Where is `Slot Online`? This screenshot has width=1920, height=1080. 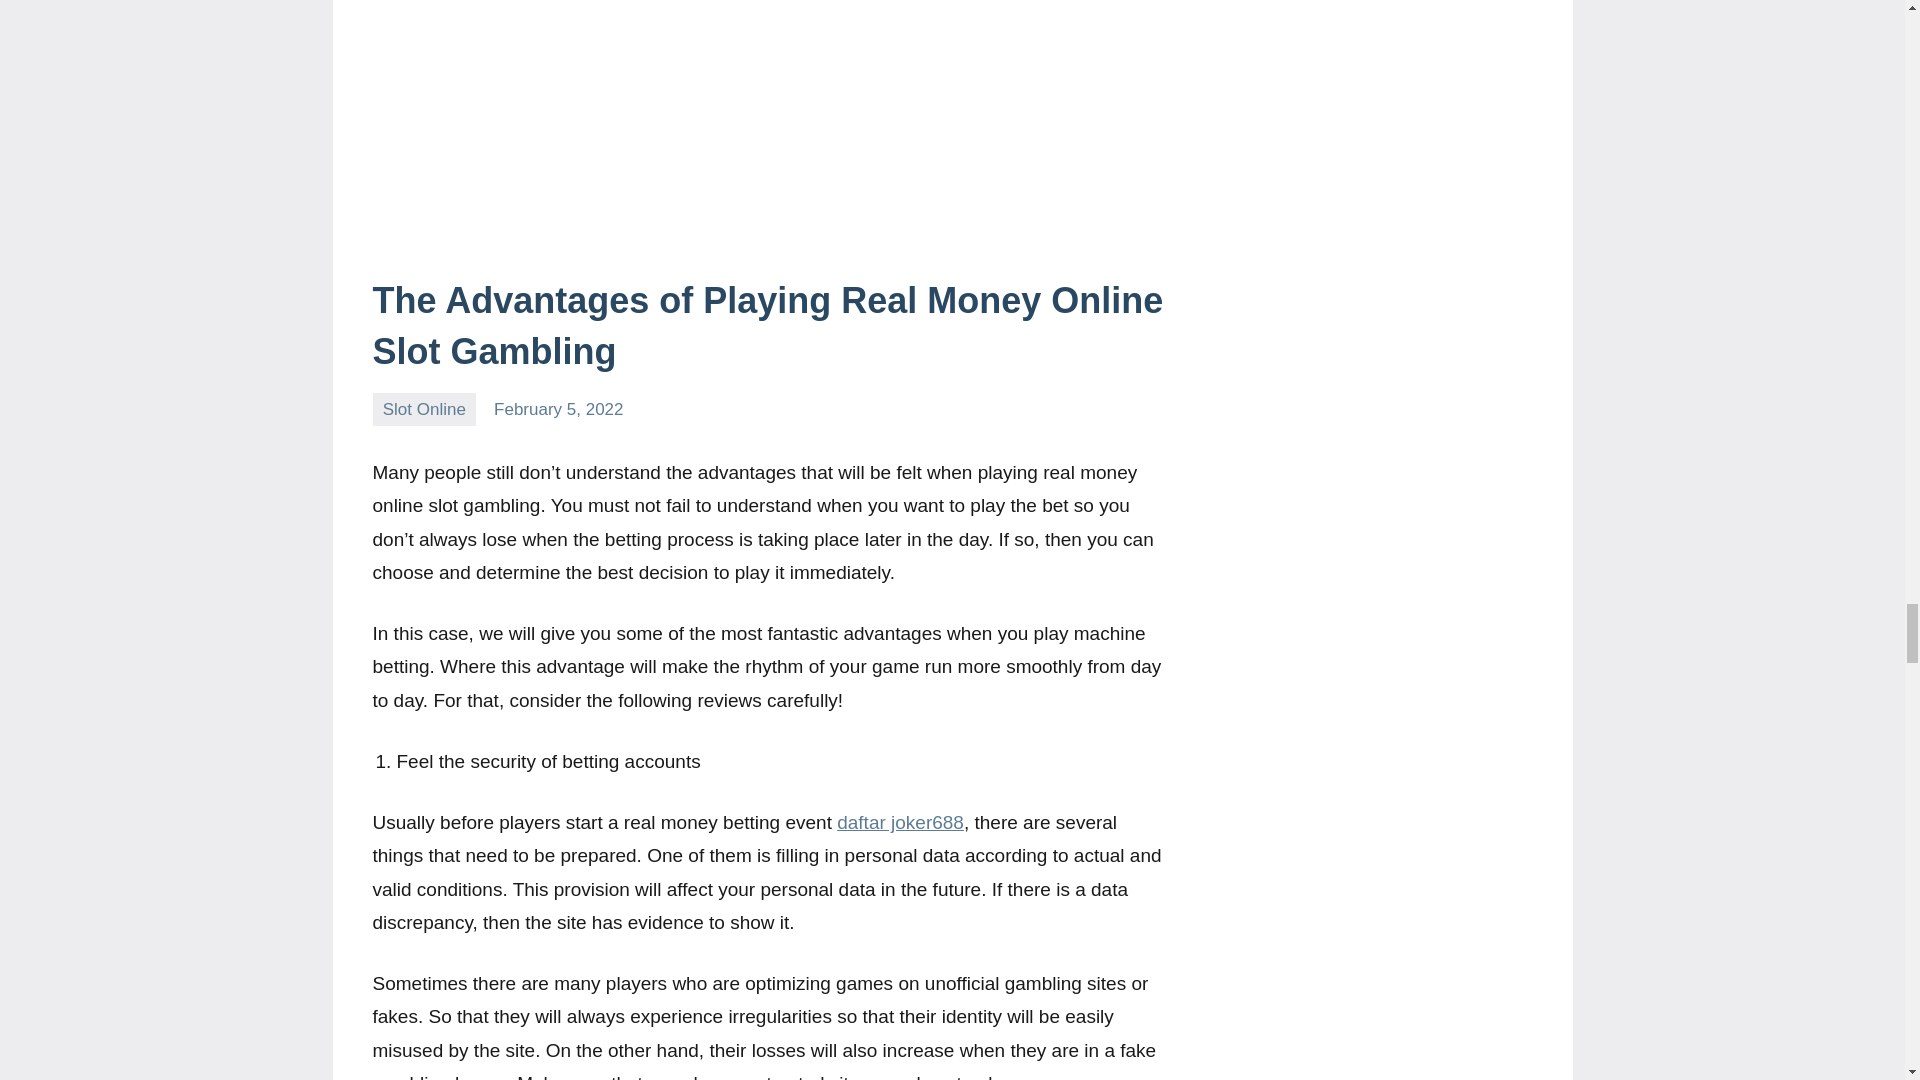
Slot Online is located at coordinates (424, 409).